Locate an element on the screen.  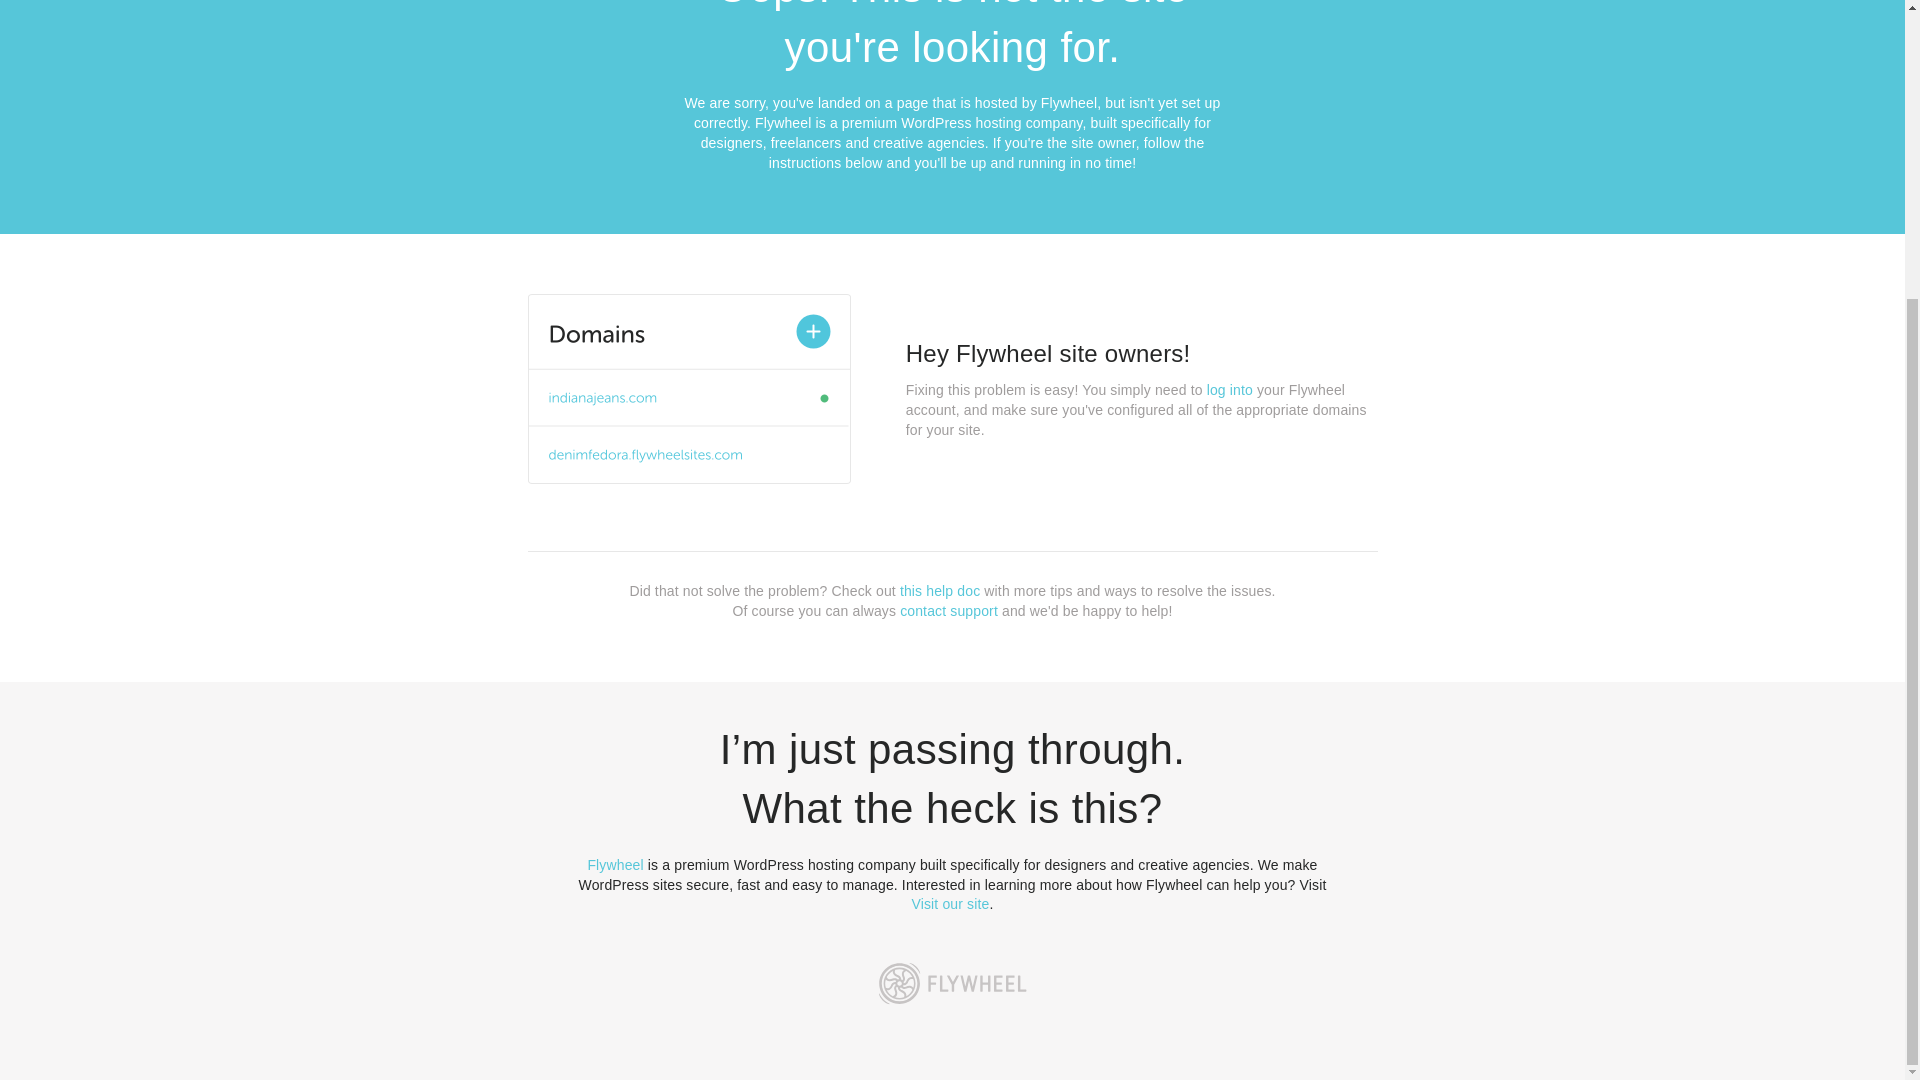
contact support is located at coordinates (949, 610).